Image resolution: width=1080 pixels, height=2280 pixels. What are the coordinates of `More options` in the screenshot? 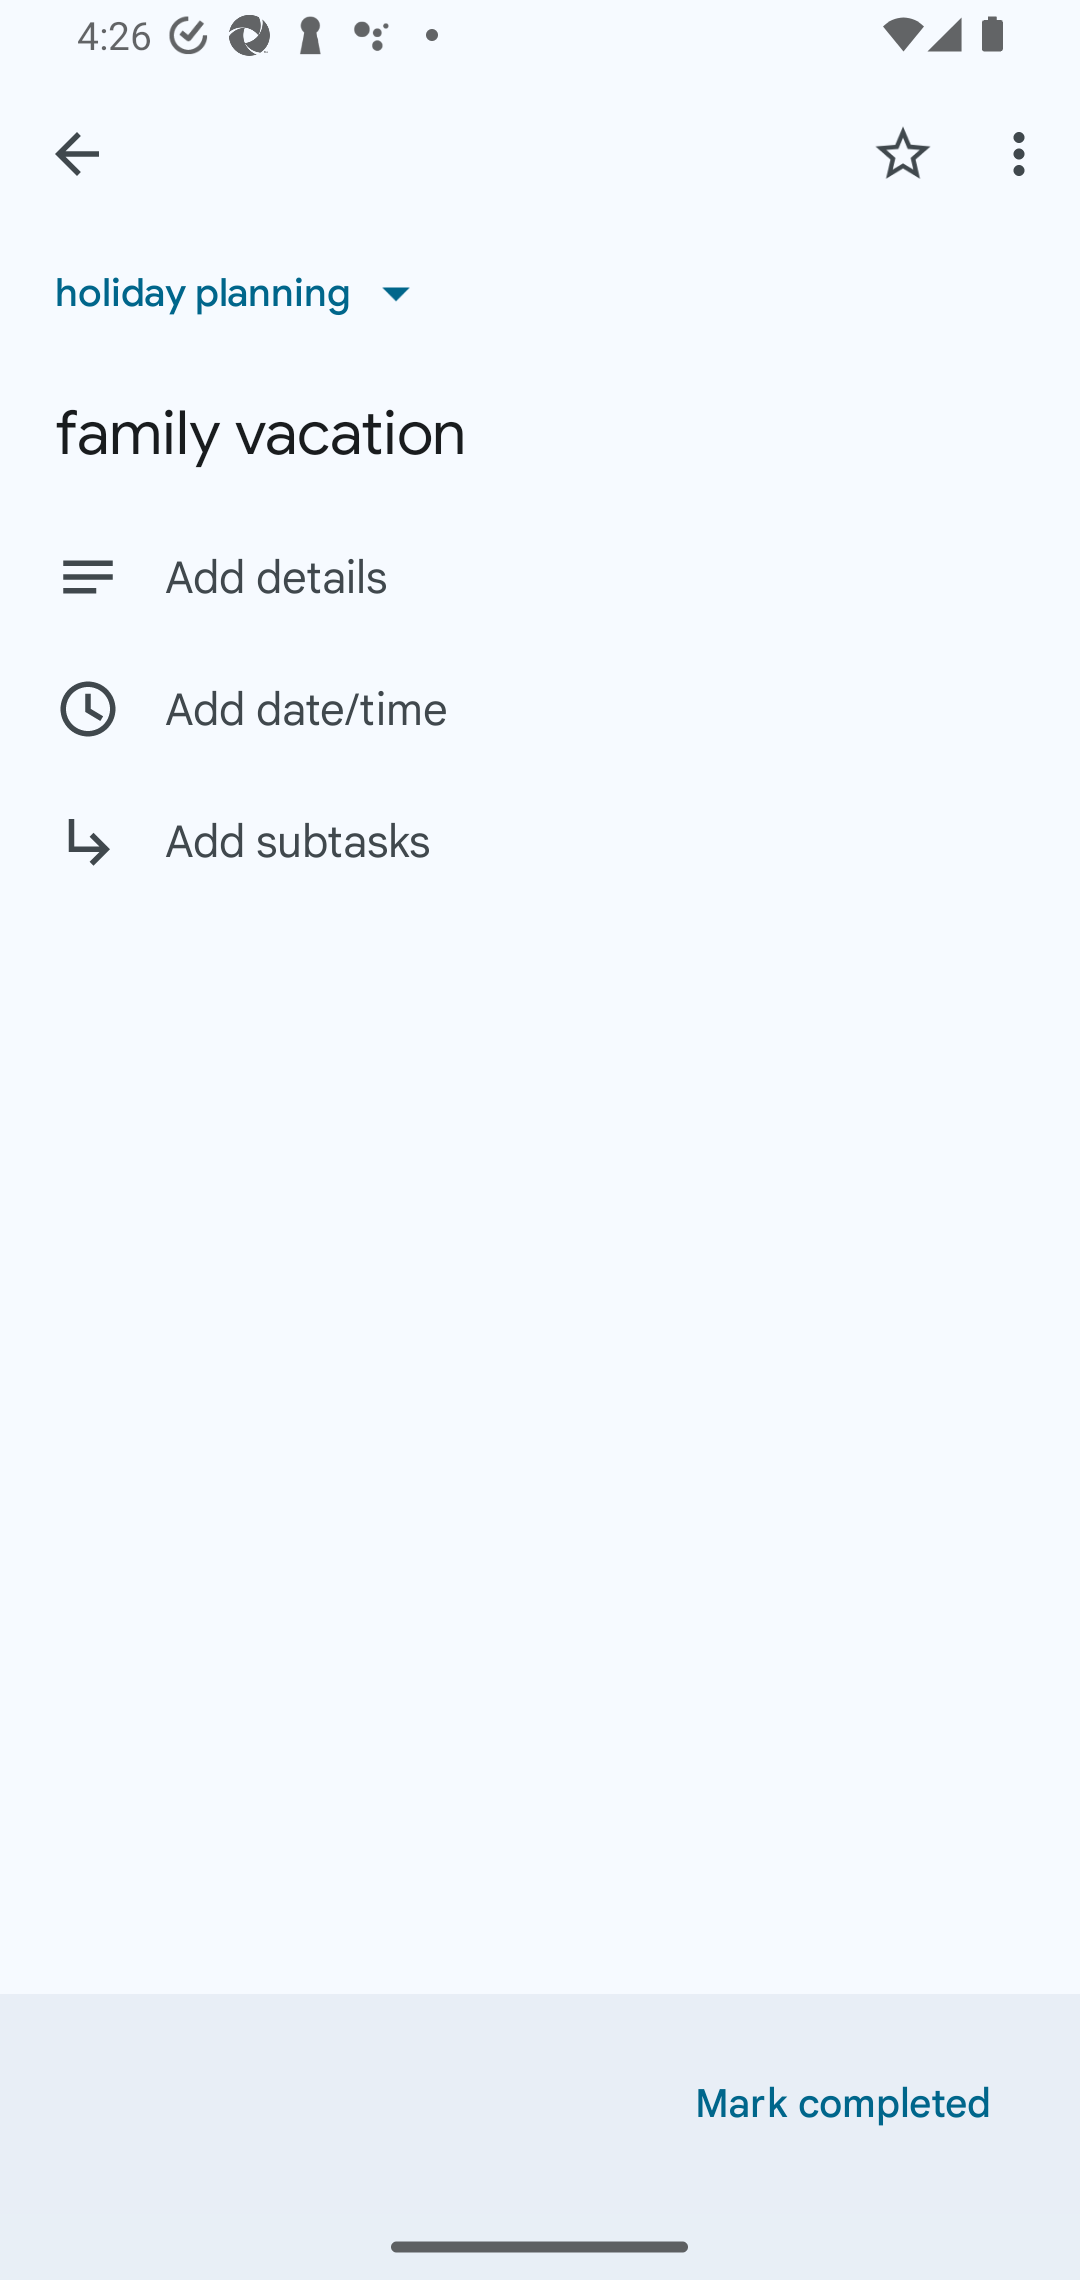 It's located at (1024, 153).